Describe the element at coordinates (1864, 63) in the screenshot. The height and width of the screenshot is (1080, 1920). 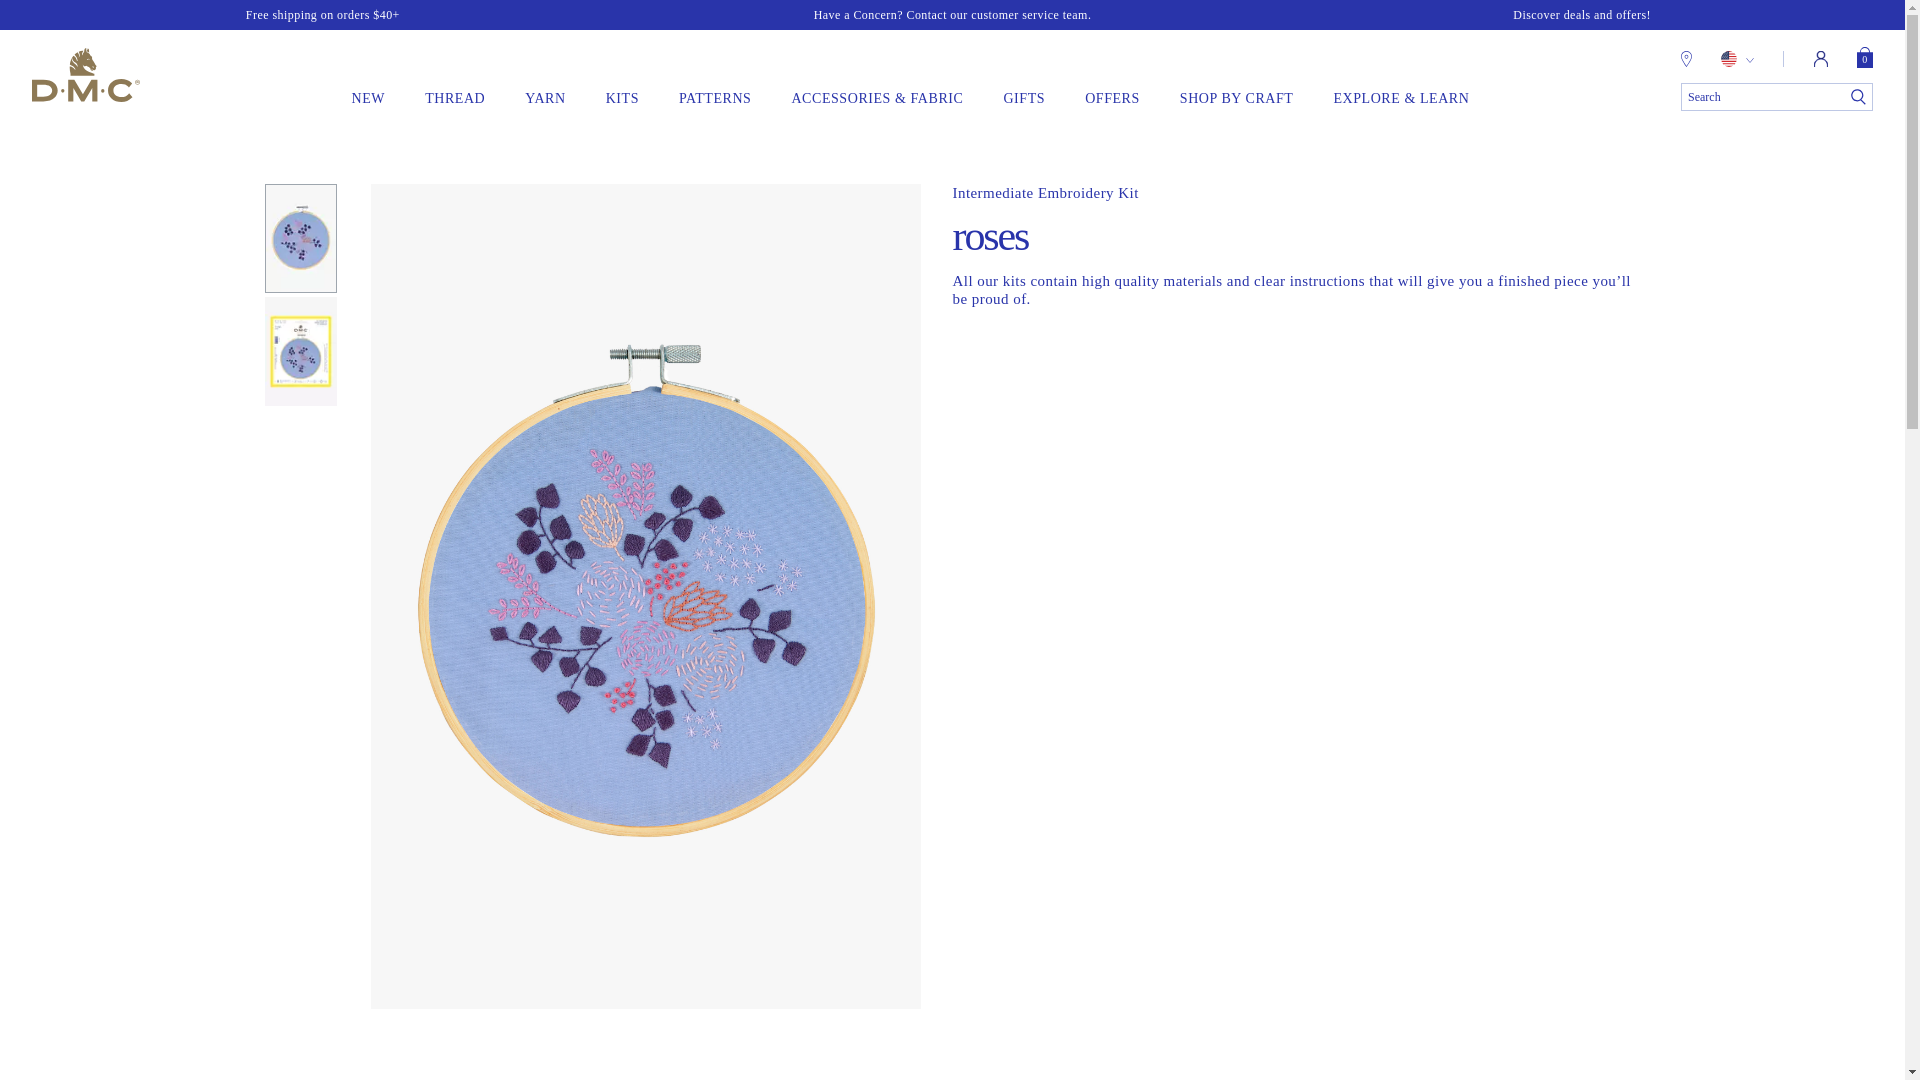
I see `0` at that location.